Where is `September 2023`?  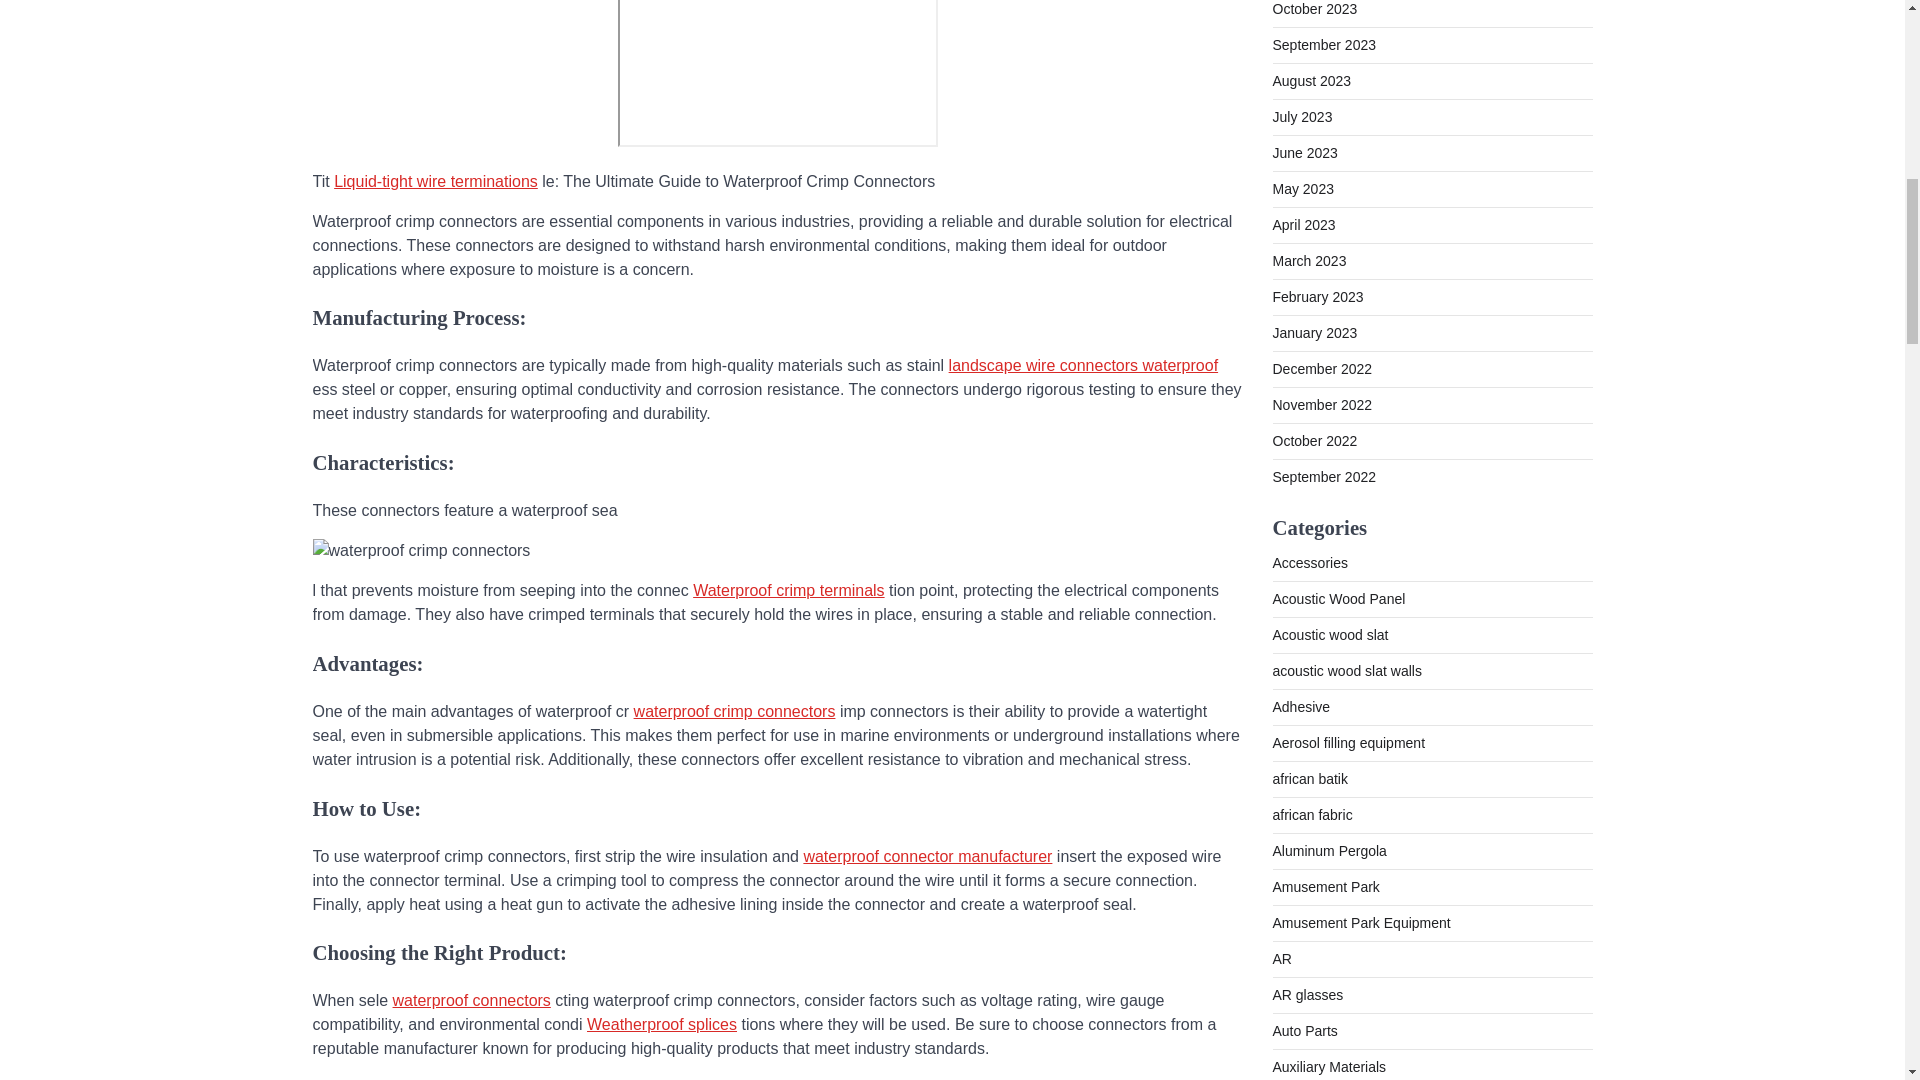 September 2023 is located at coordinates (1324, 44).